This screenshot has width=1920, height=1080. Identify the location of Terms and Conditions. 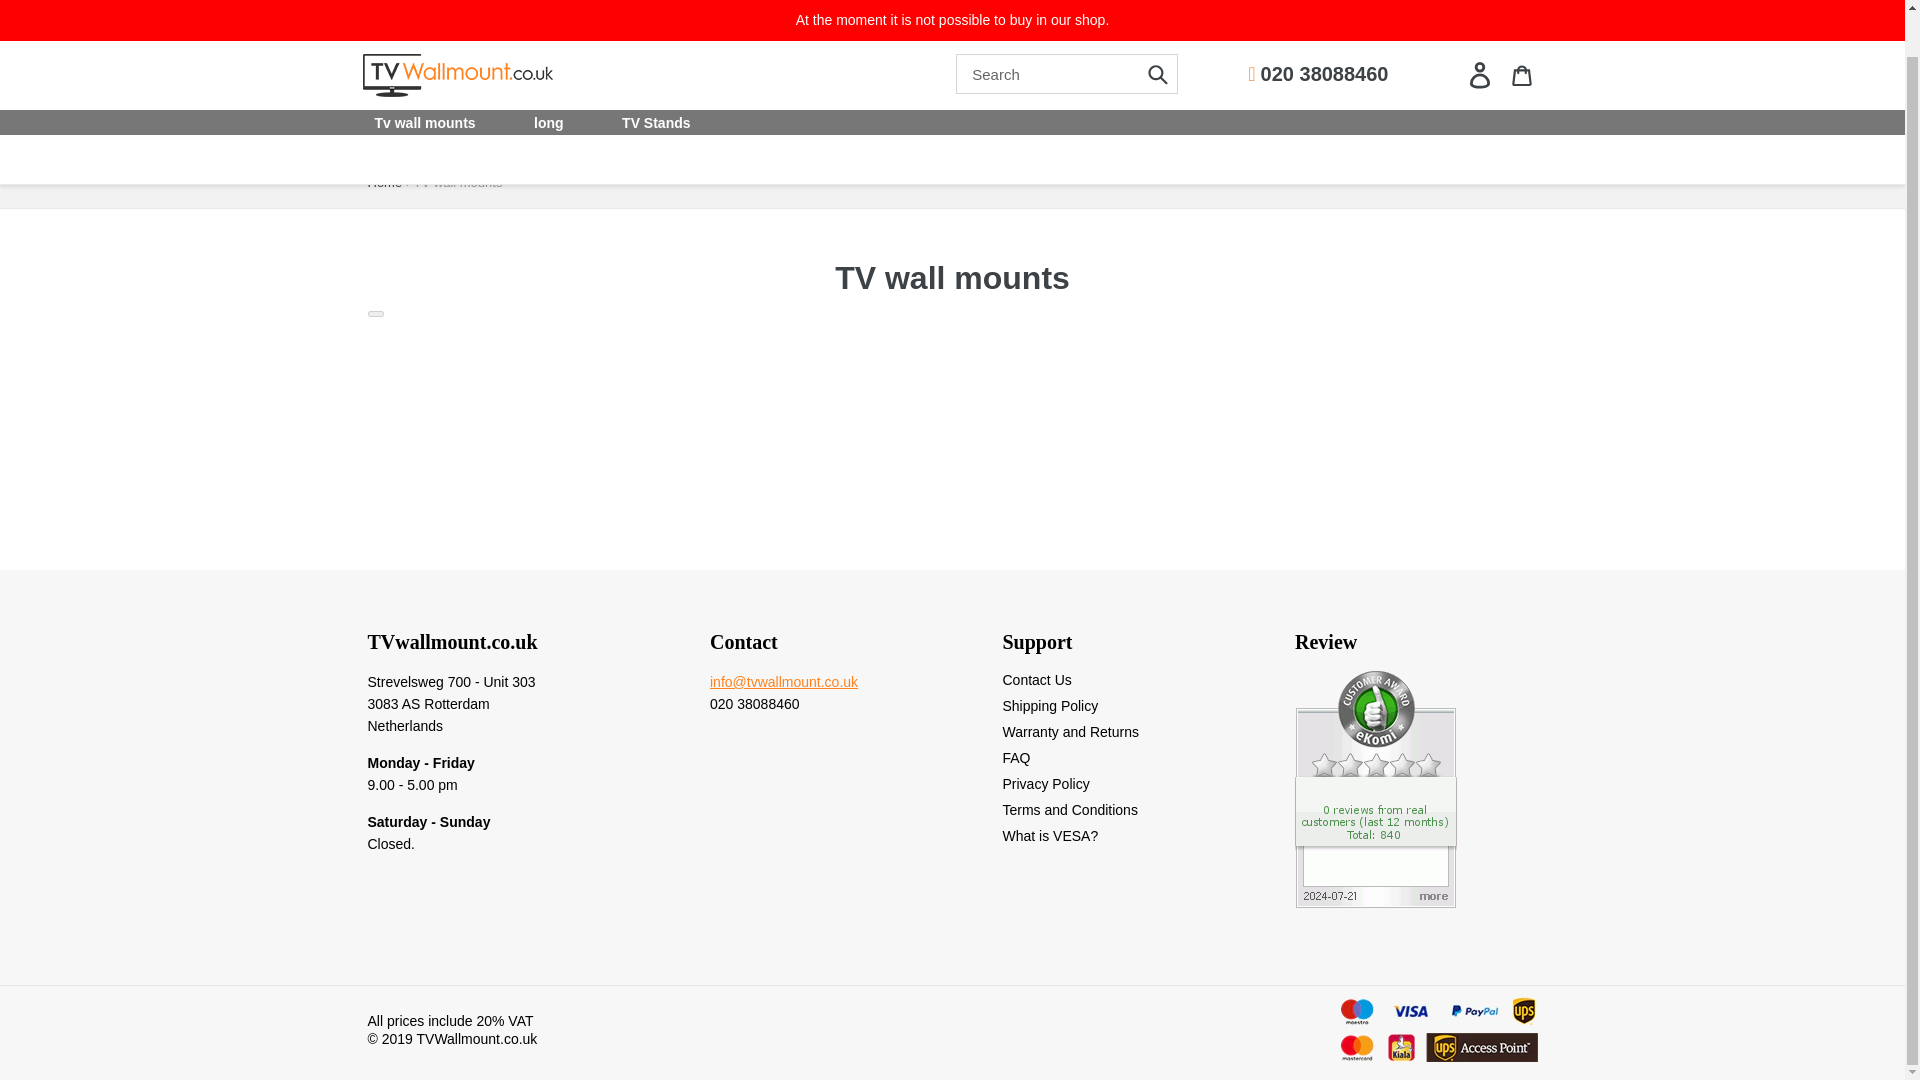
(1069, 810).